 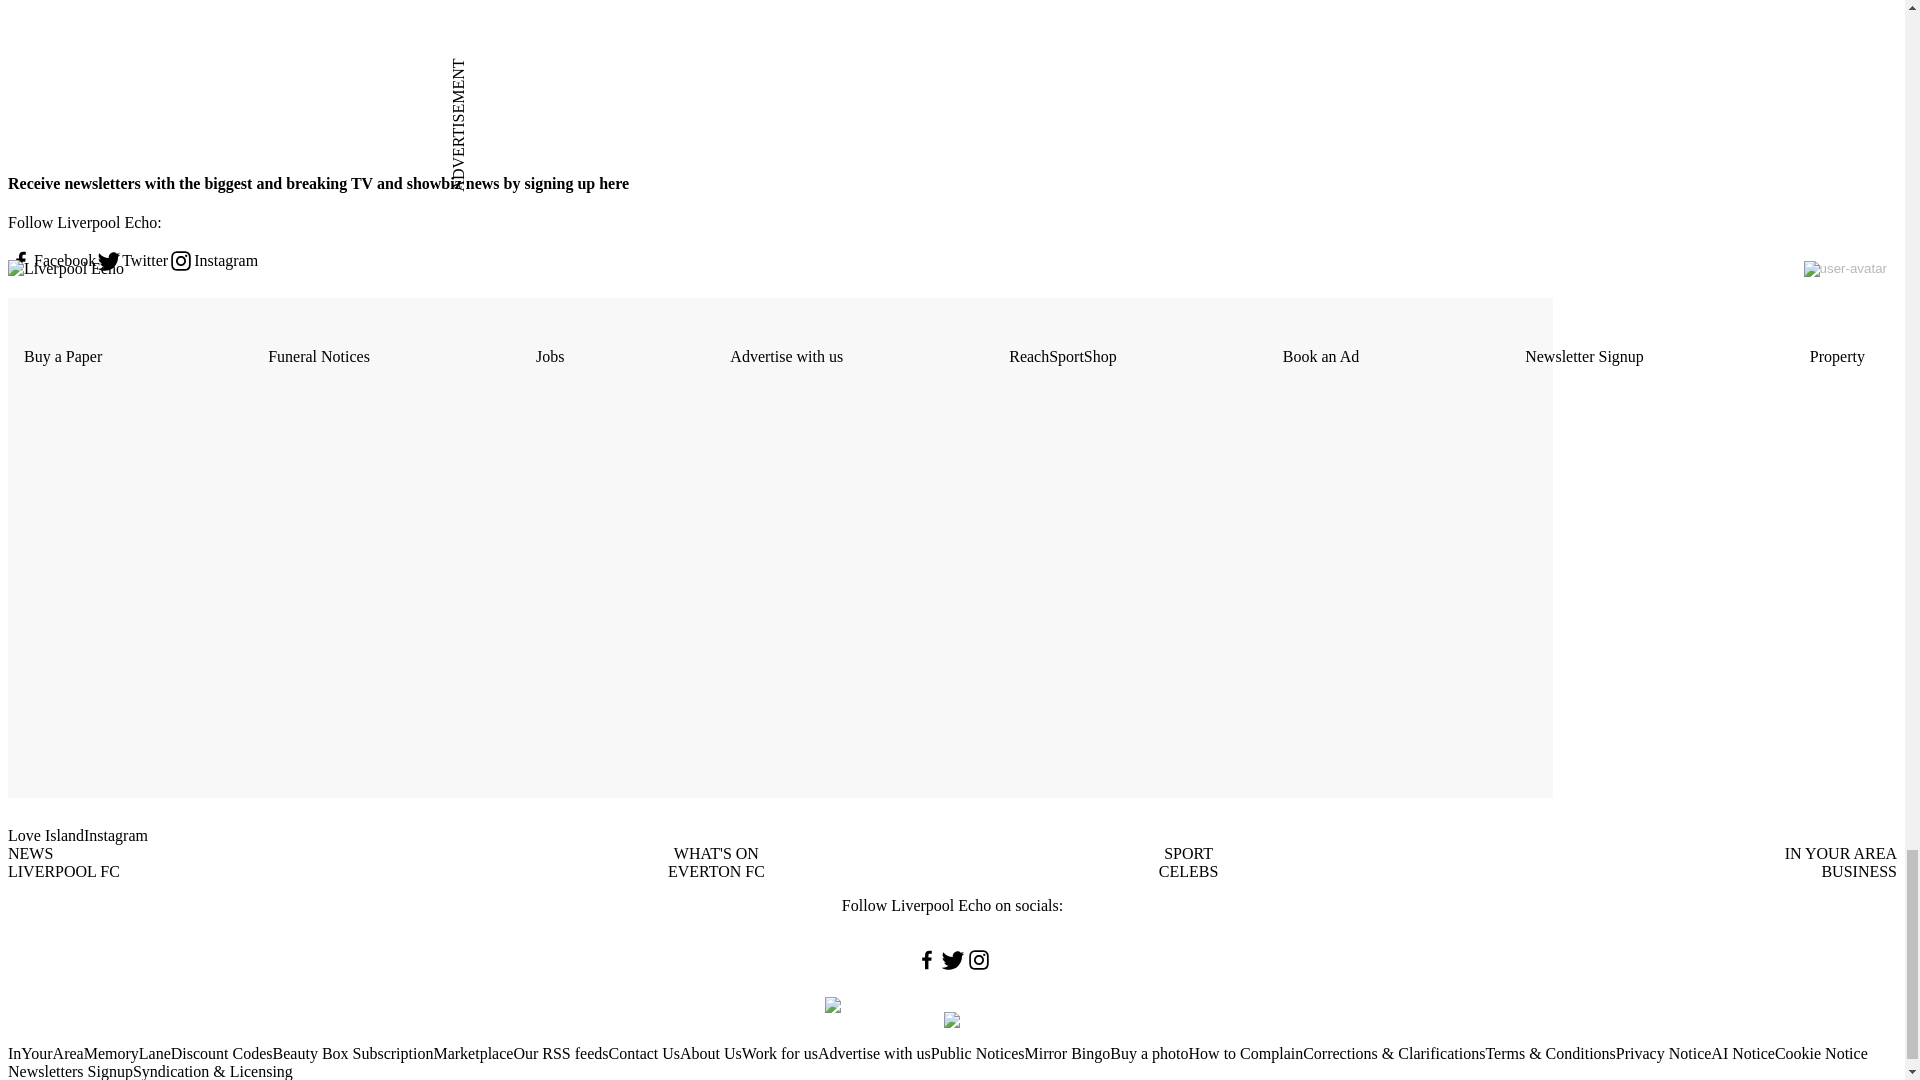 What do you see at coordinates (52, 261) in the screenshot?
I see `Facebook` at bounding box center [52, 261].